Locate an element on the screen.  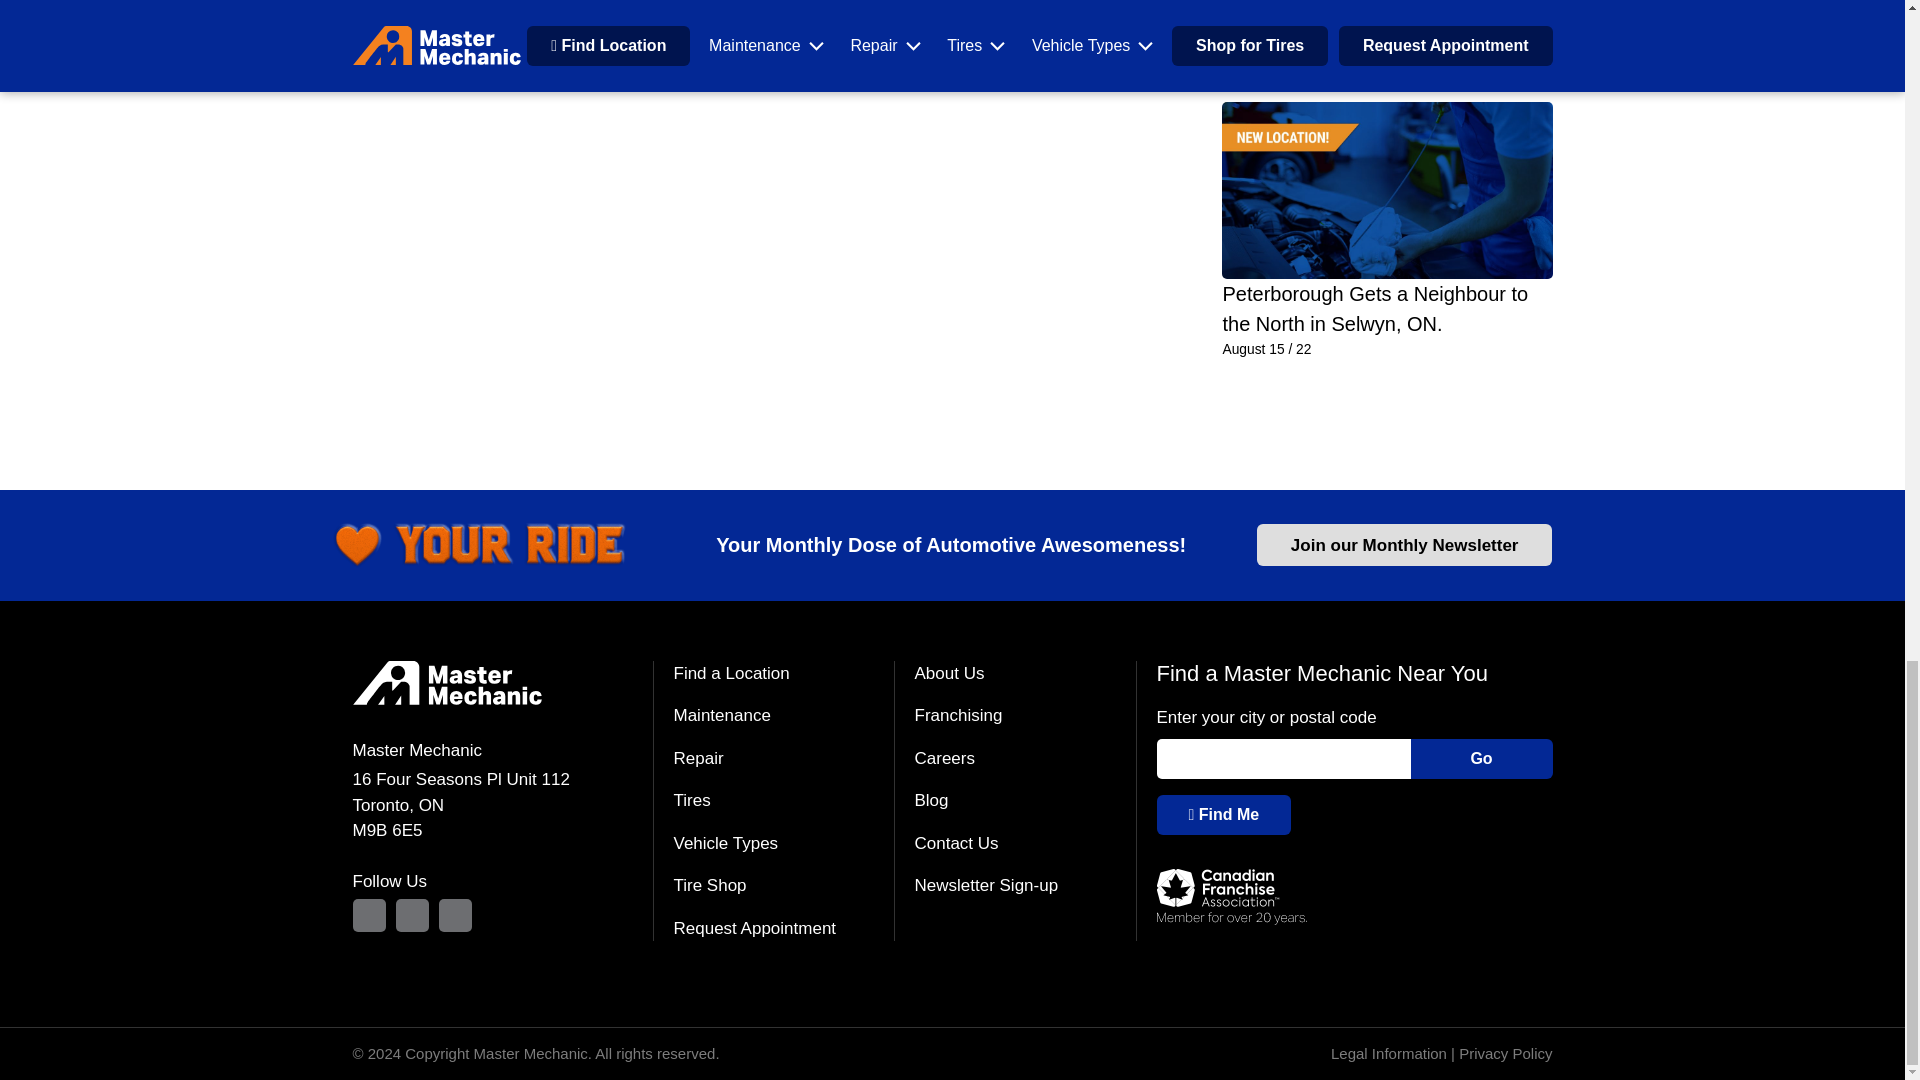
Instagram is located at coordinates (368, 915).